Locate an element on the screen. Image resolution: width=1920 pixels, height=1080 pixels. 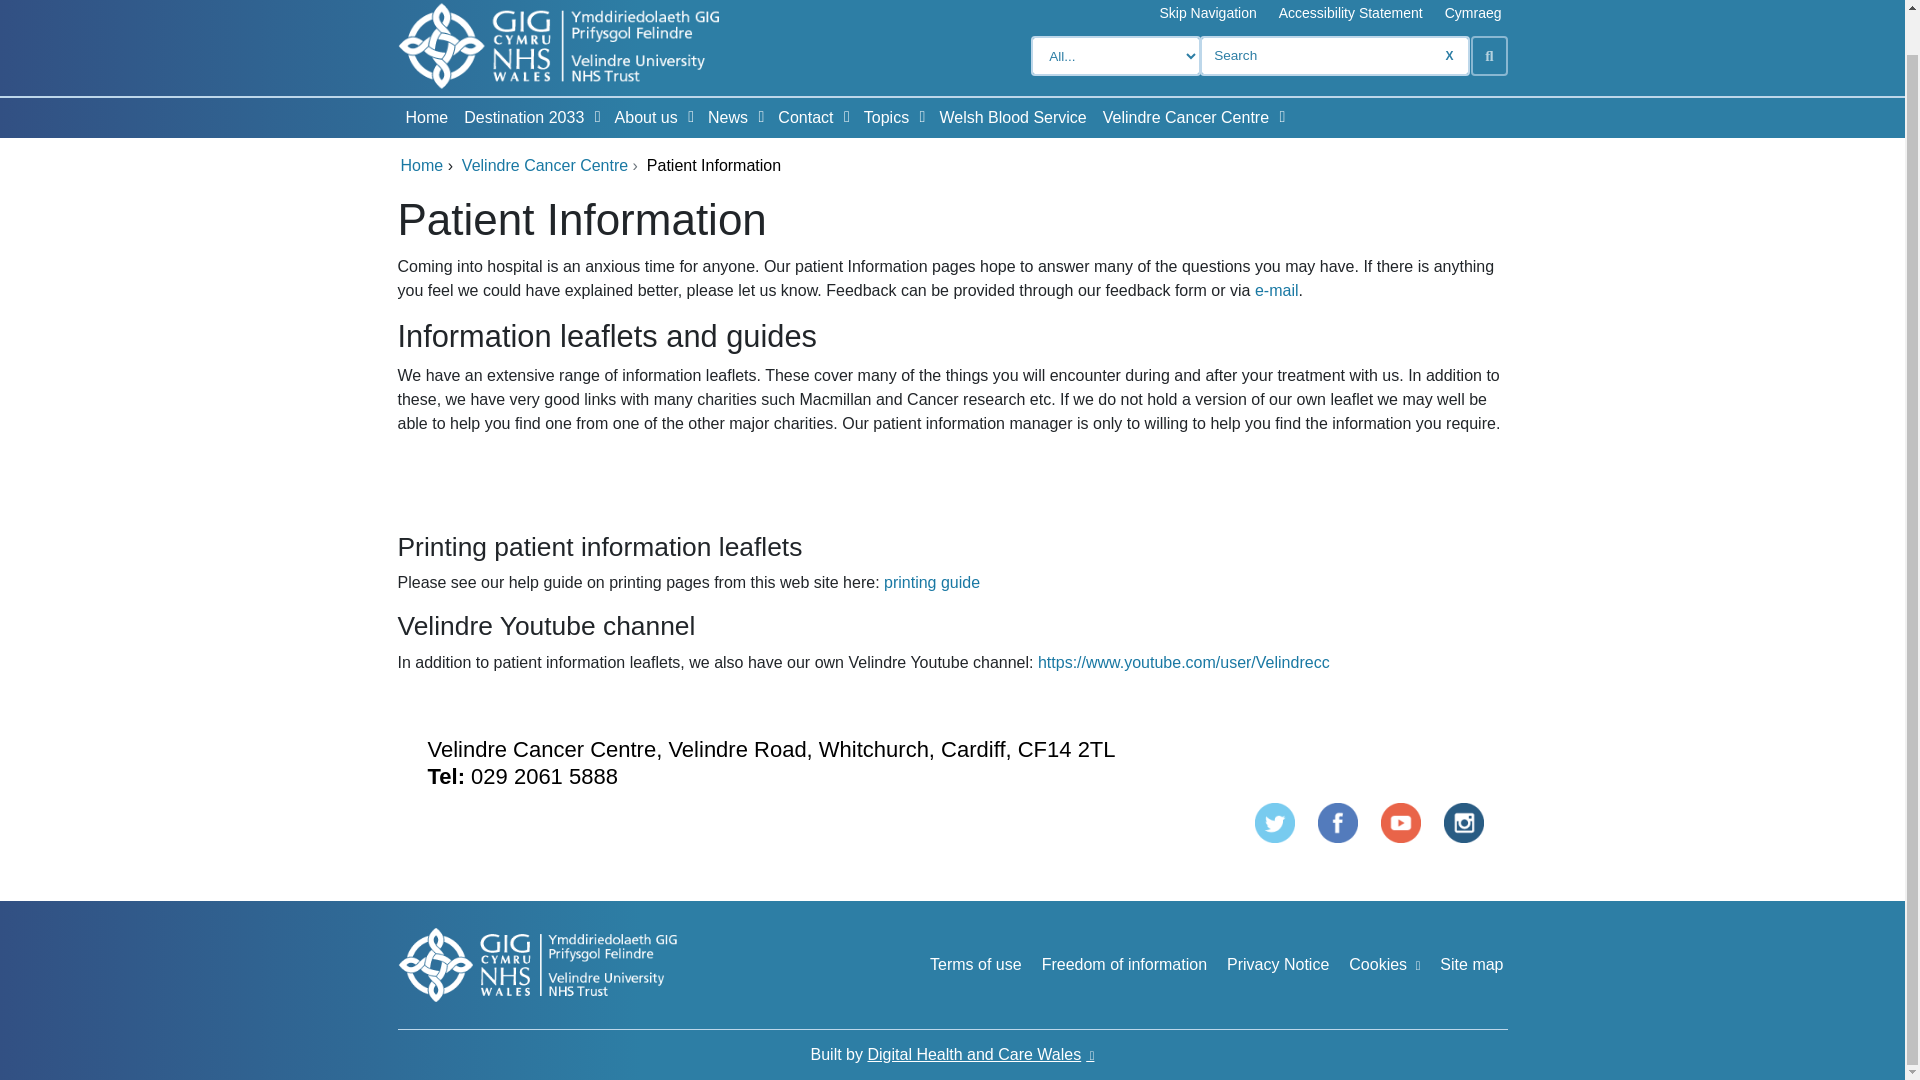
About us is located at coordinates (642, 118).